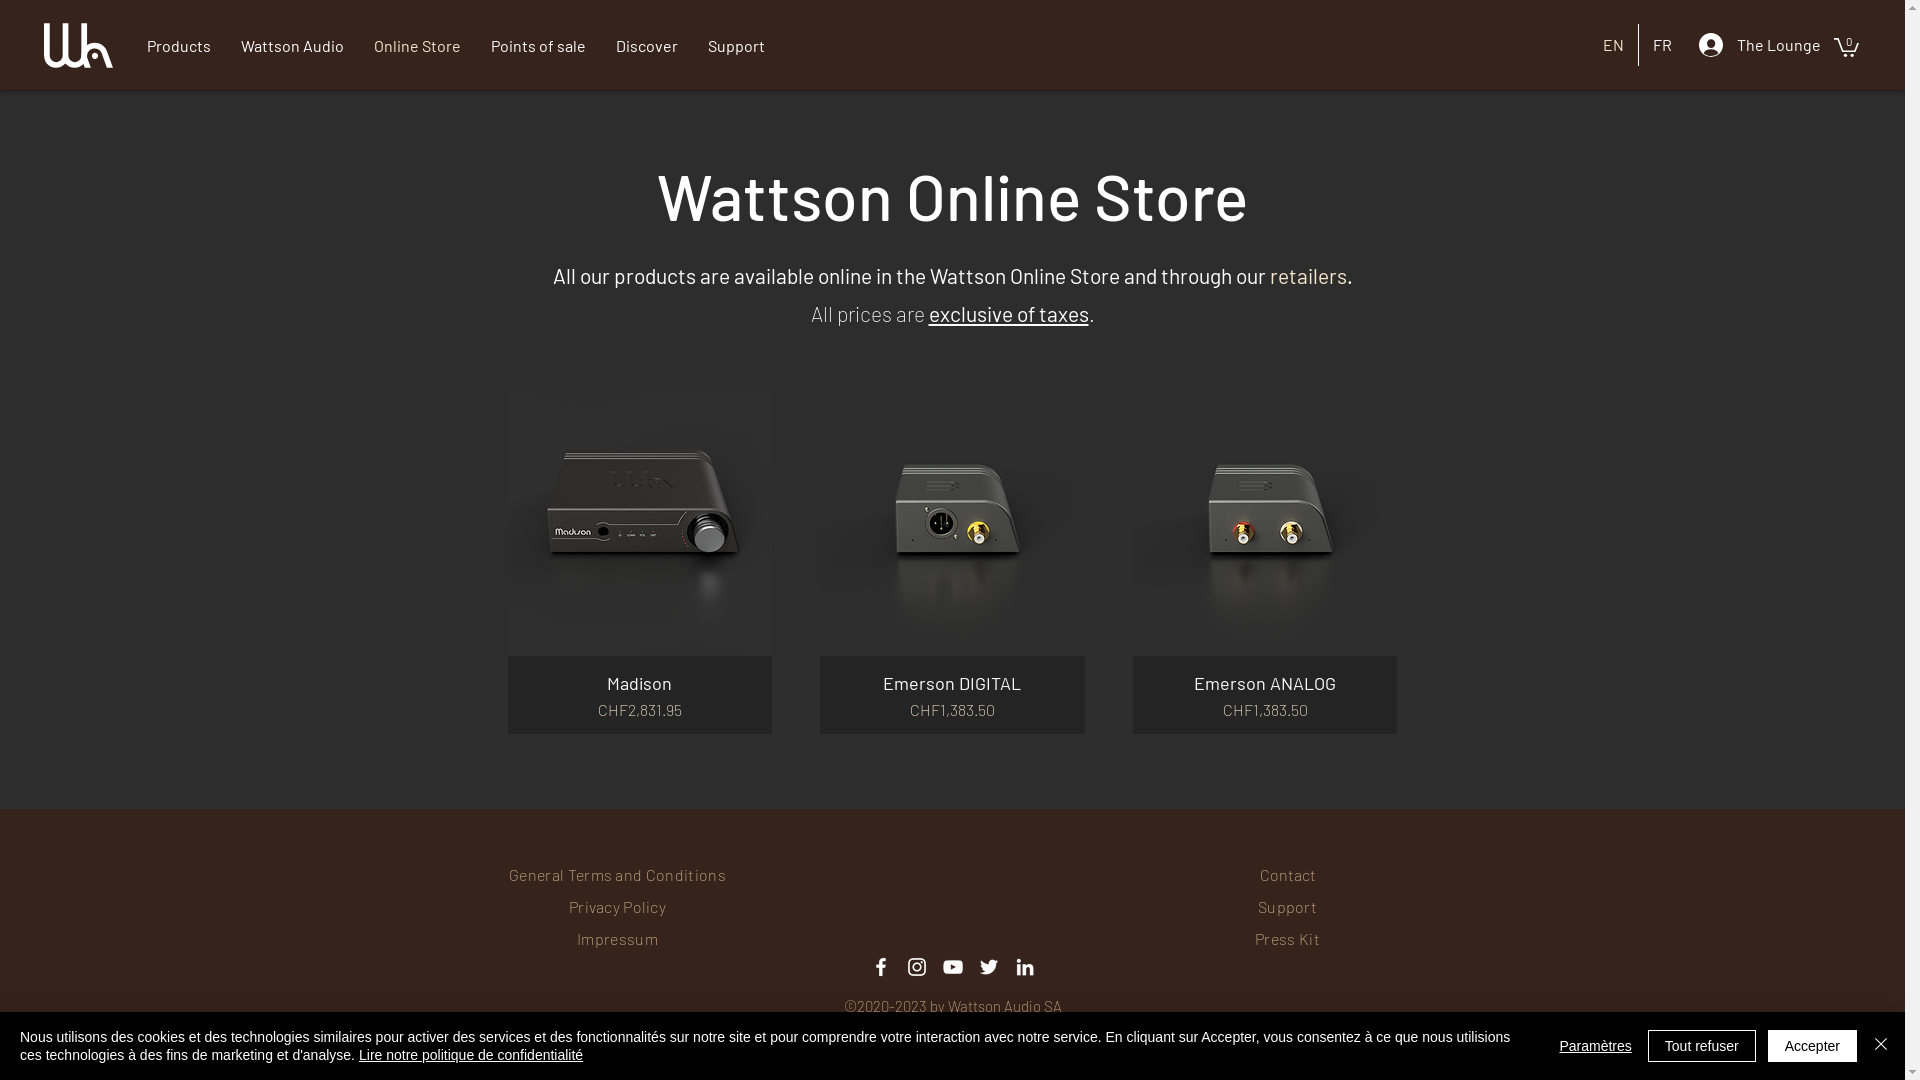 The height and width of the screenshot is (1080, 1920). What do you see at coordinates (1614, 45) in the screenshot?
I see `EN` at bounding box center [1614, 45].